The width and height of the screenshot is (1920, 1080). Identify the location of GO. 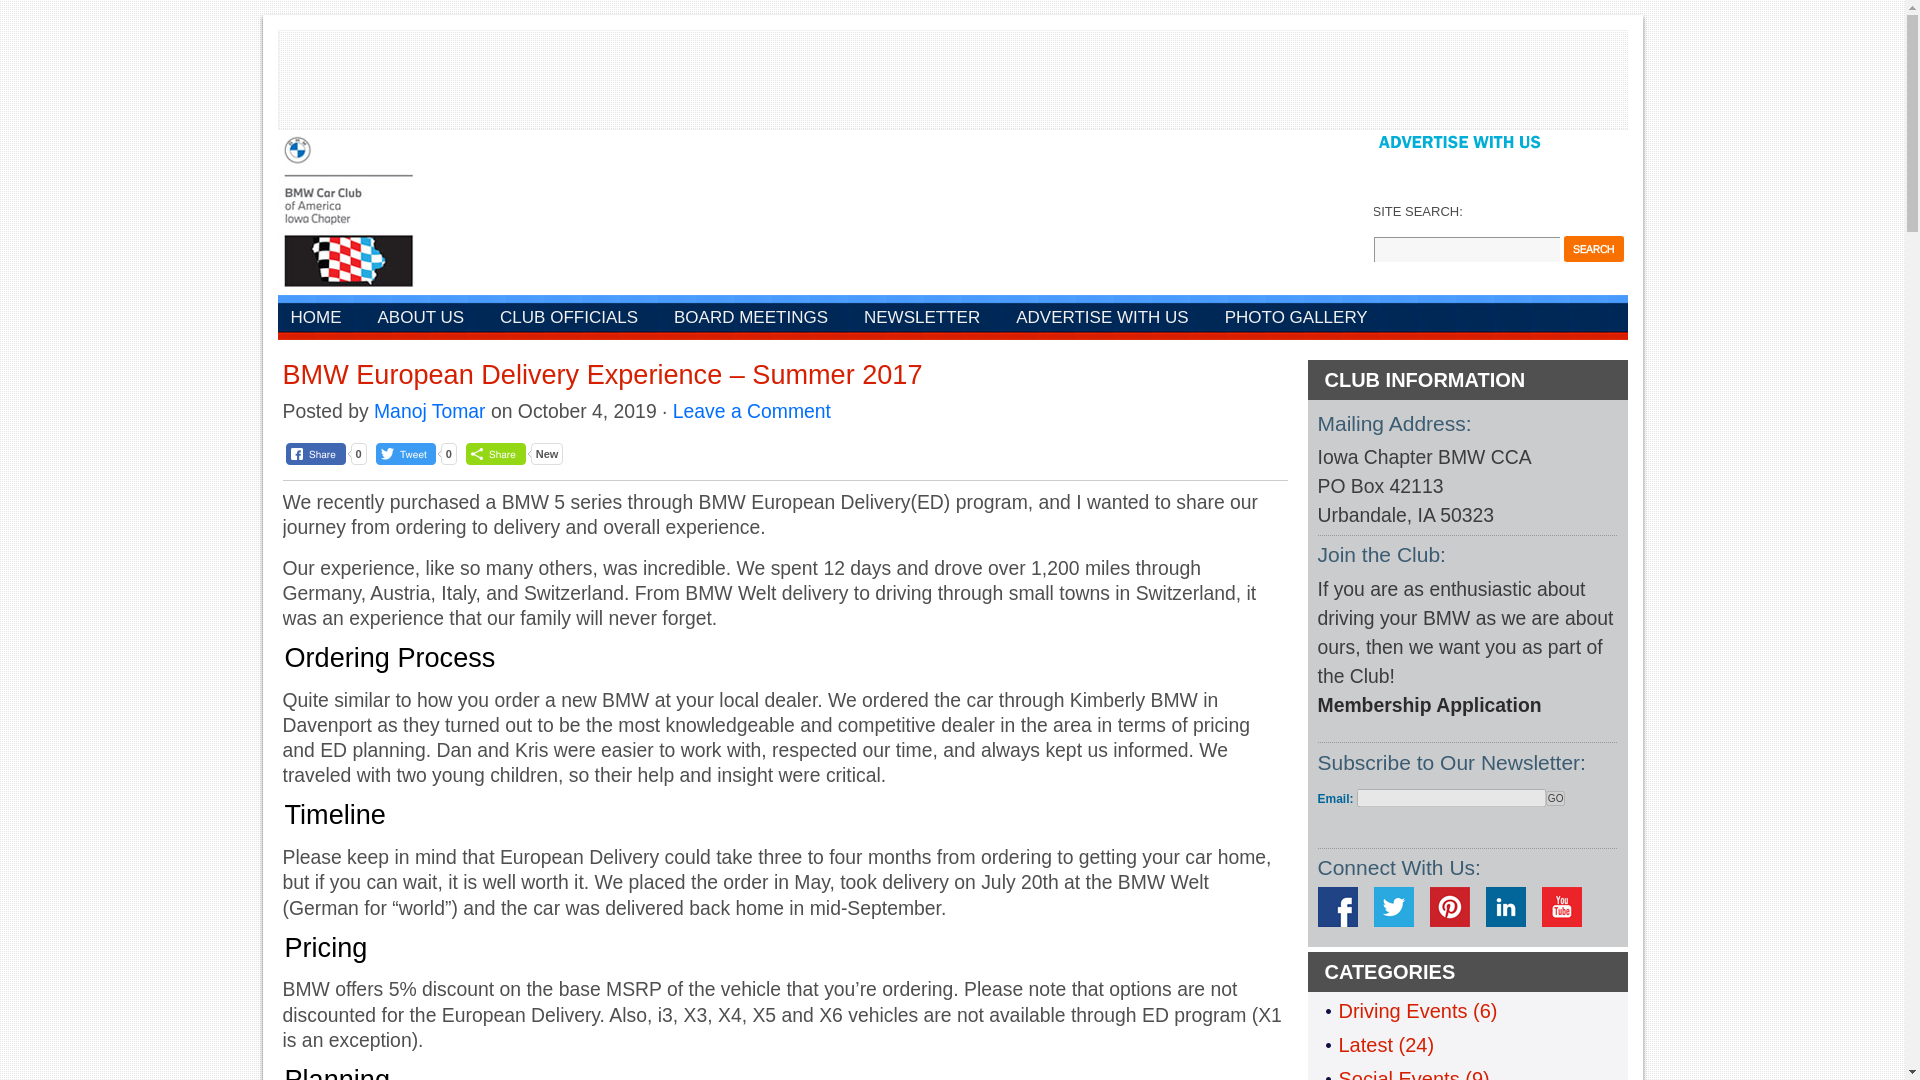
(1556, 798).